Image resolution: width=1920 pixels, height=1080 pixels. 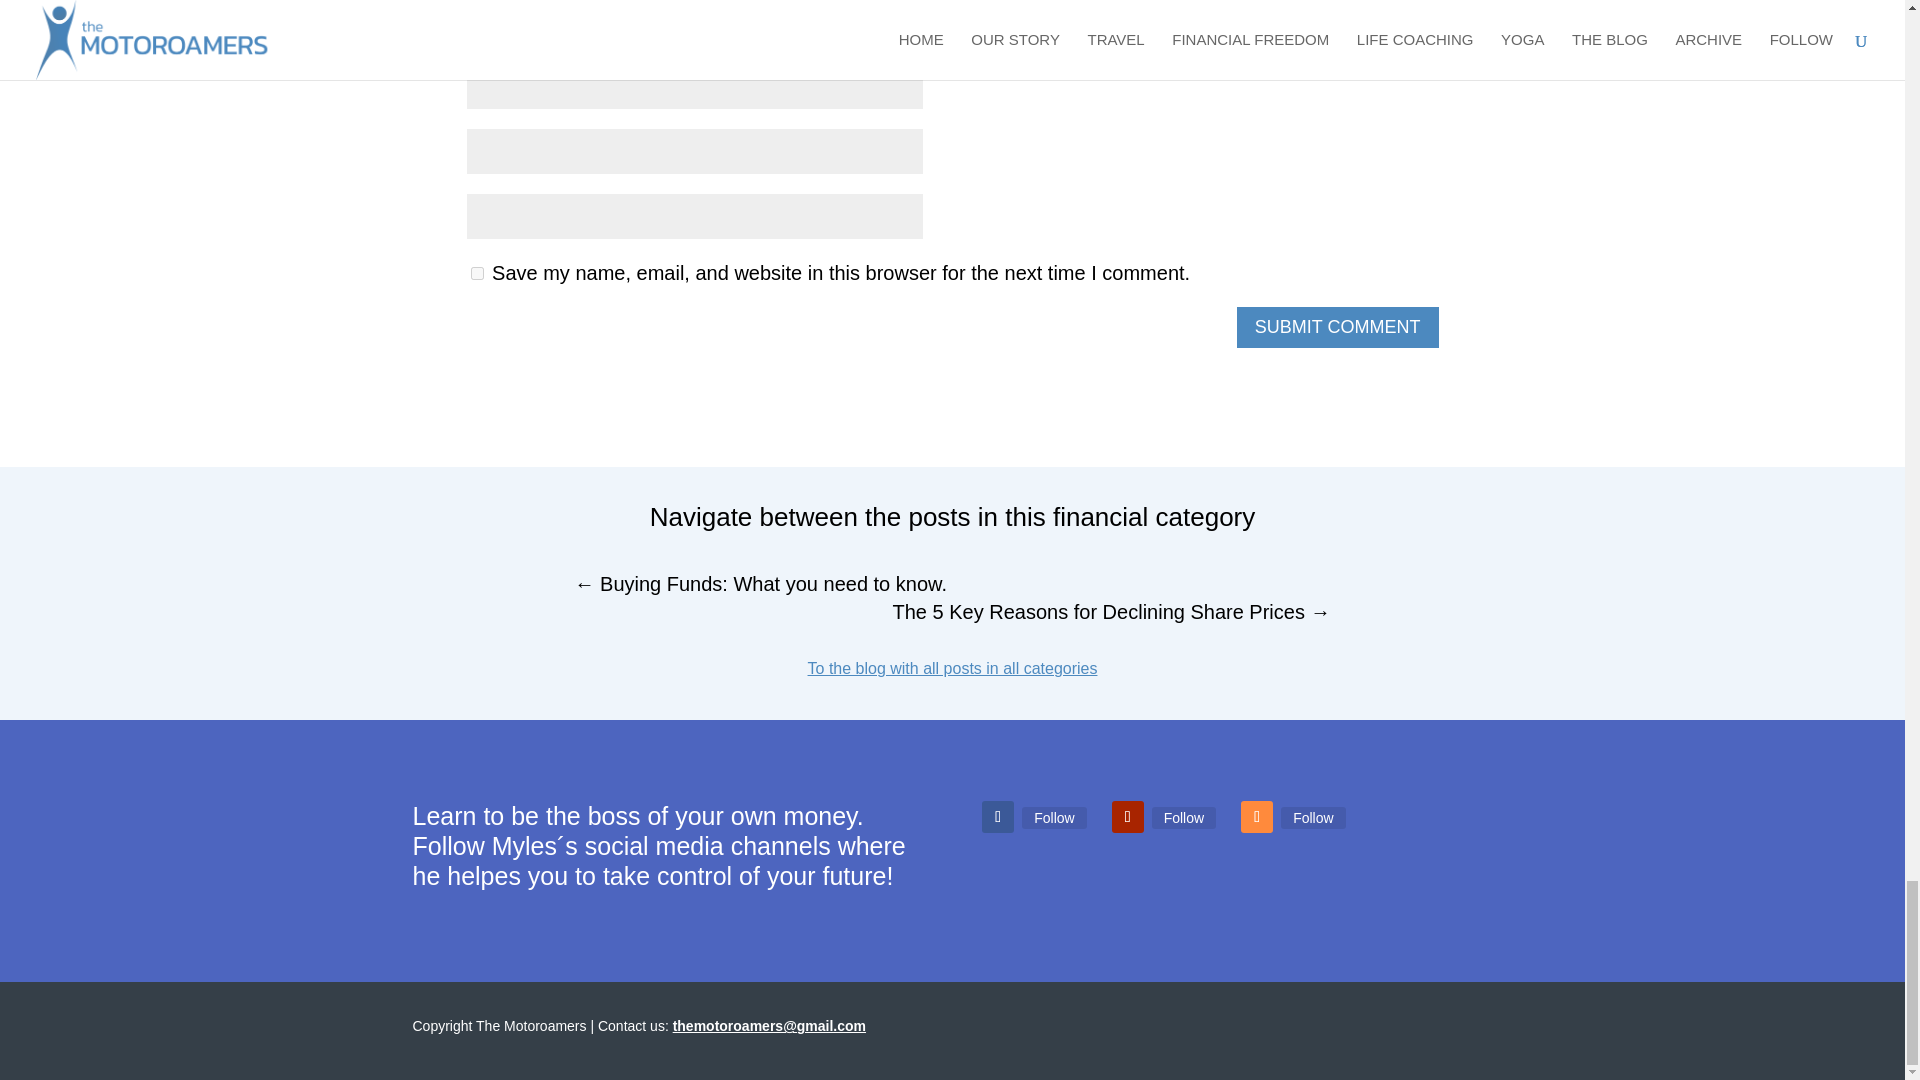 What do you see at coordinates (1184, 818) in the screenshot?
I see `Youtube` at bounding box center [1184, 818].